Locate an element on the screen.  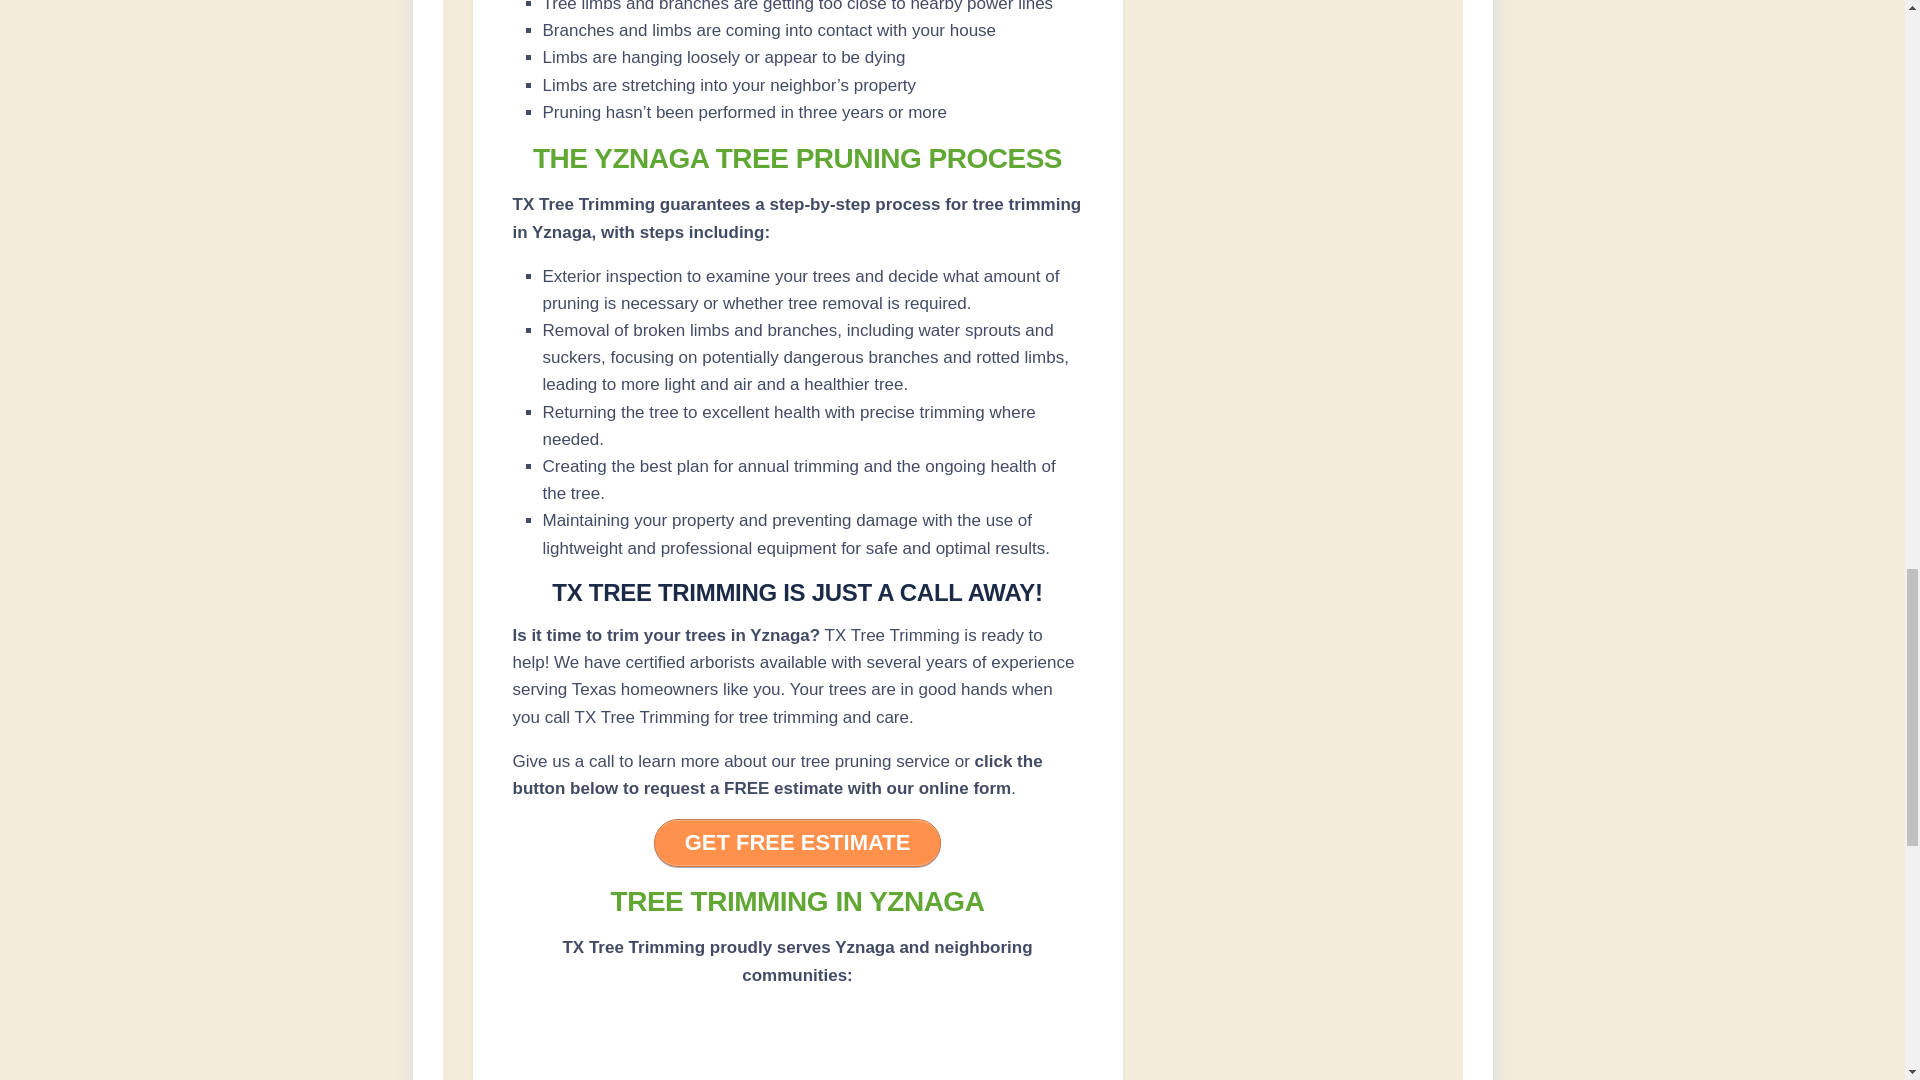
GET FREE ESTIMATE is located at coordinates (798, 842).